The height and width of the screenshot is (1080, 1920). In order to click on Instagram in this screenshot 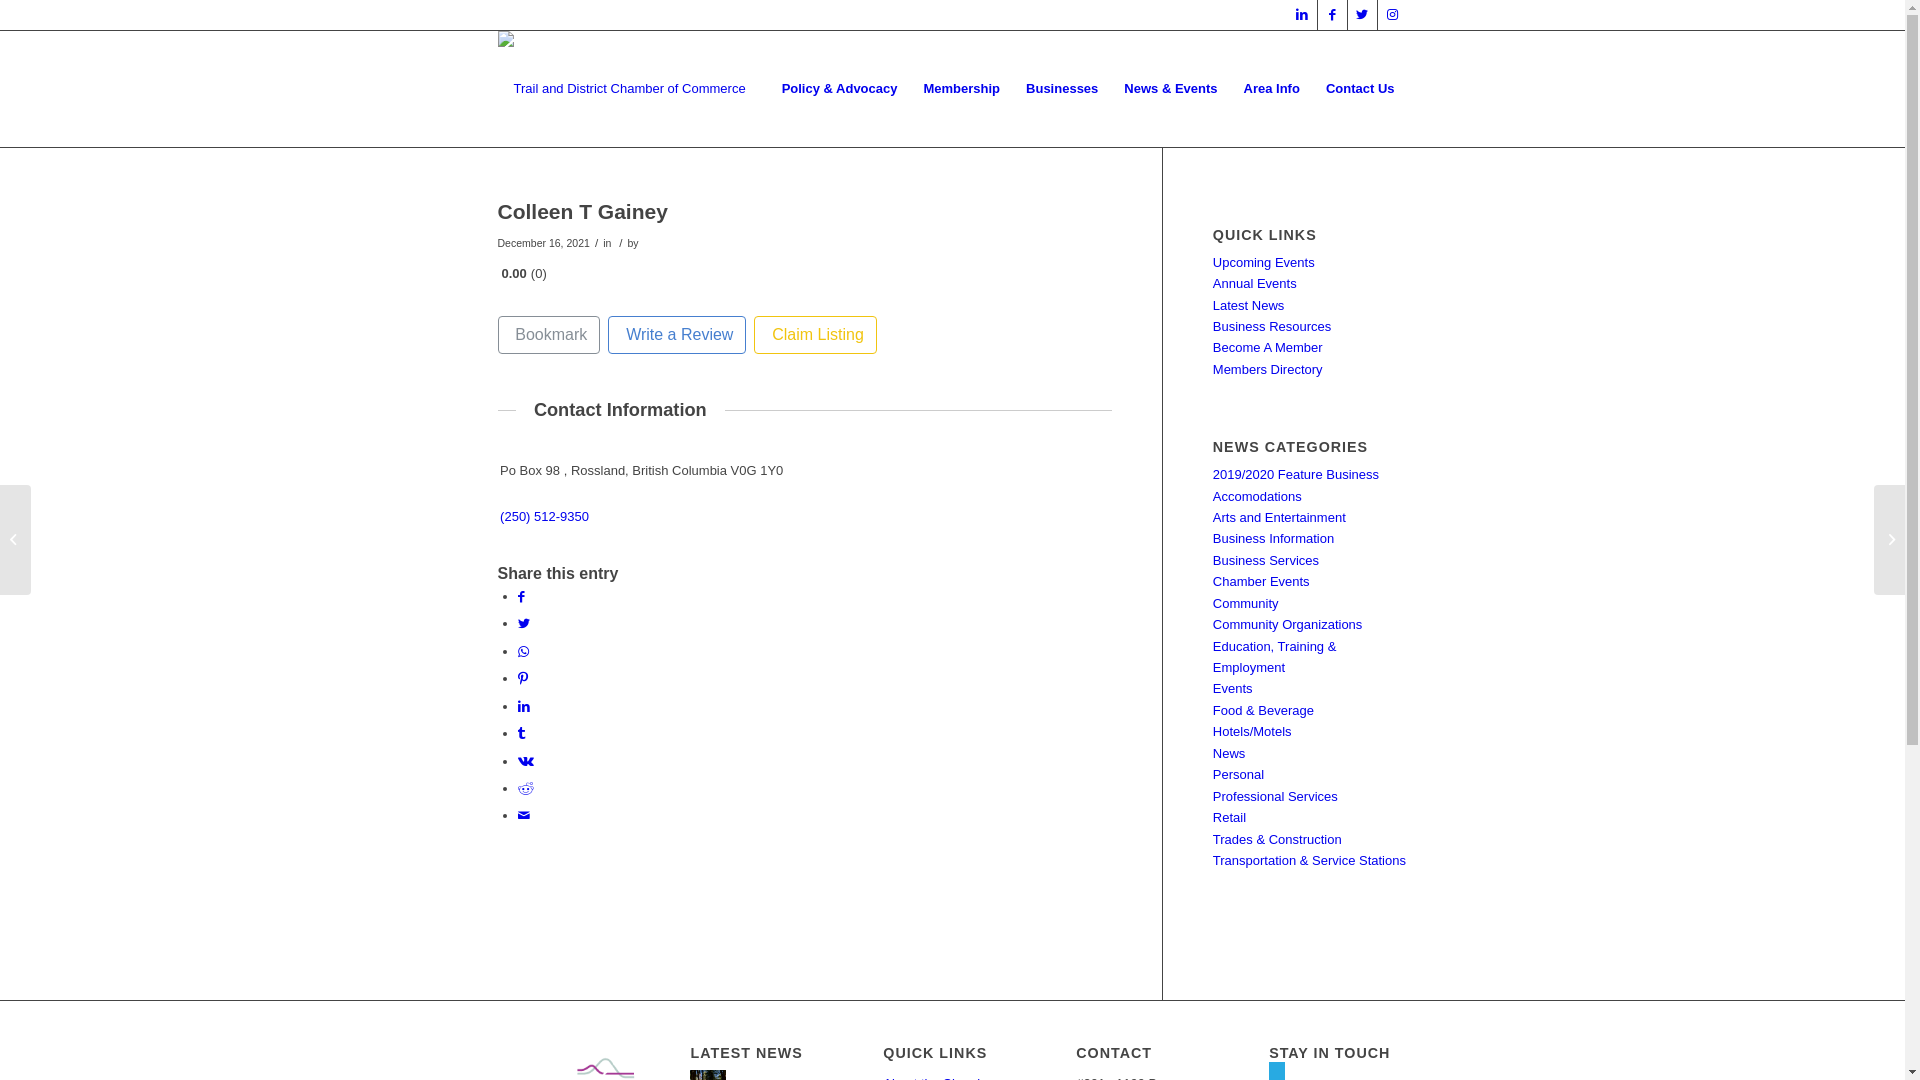, I will do `click(1393, 15)`.